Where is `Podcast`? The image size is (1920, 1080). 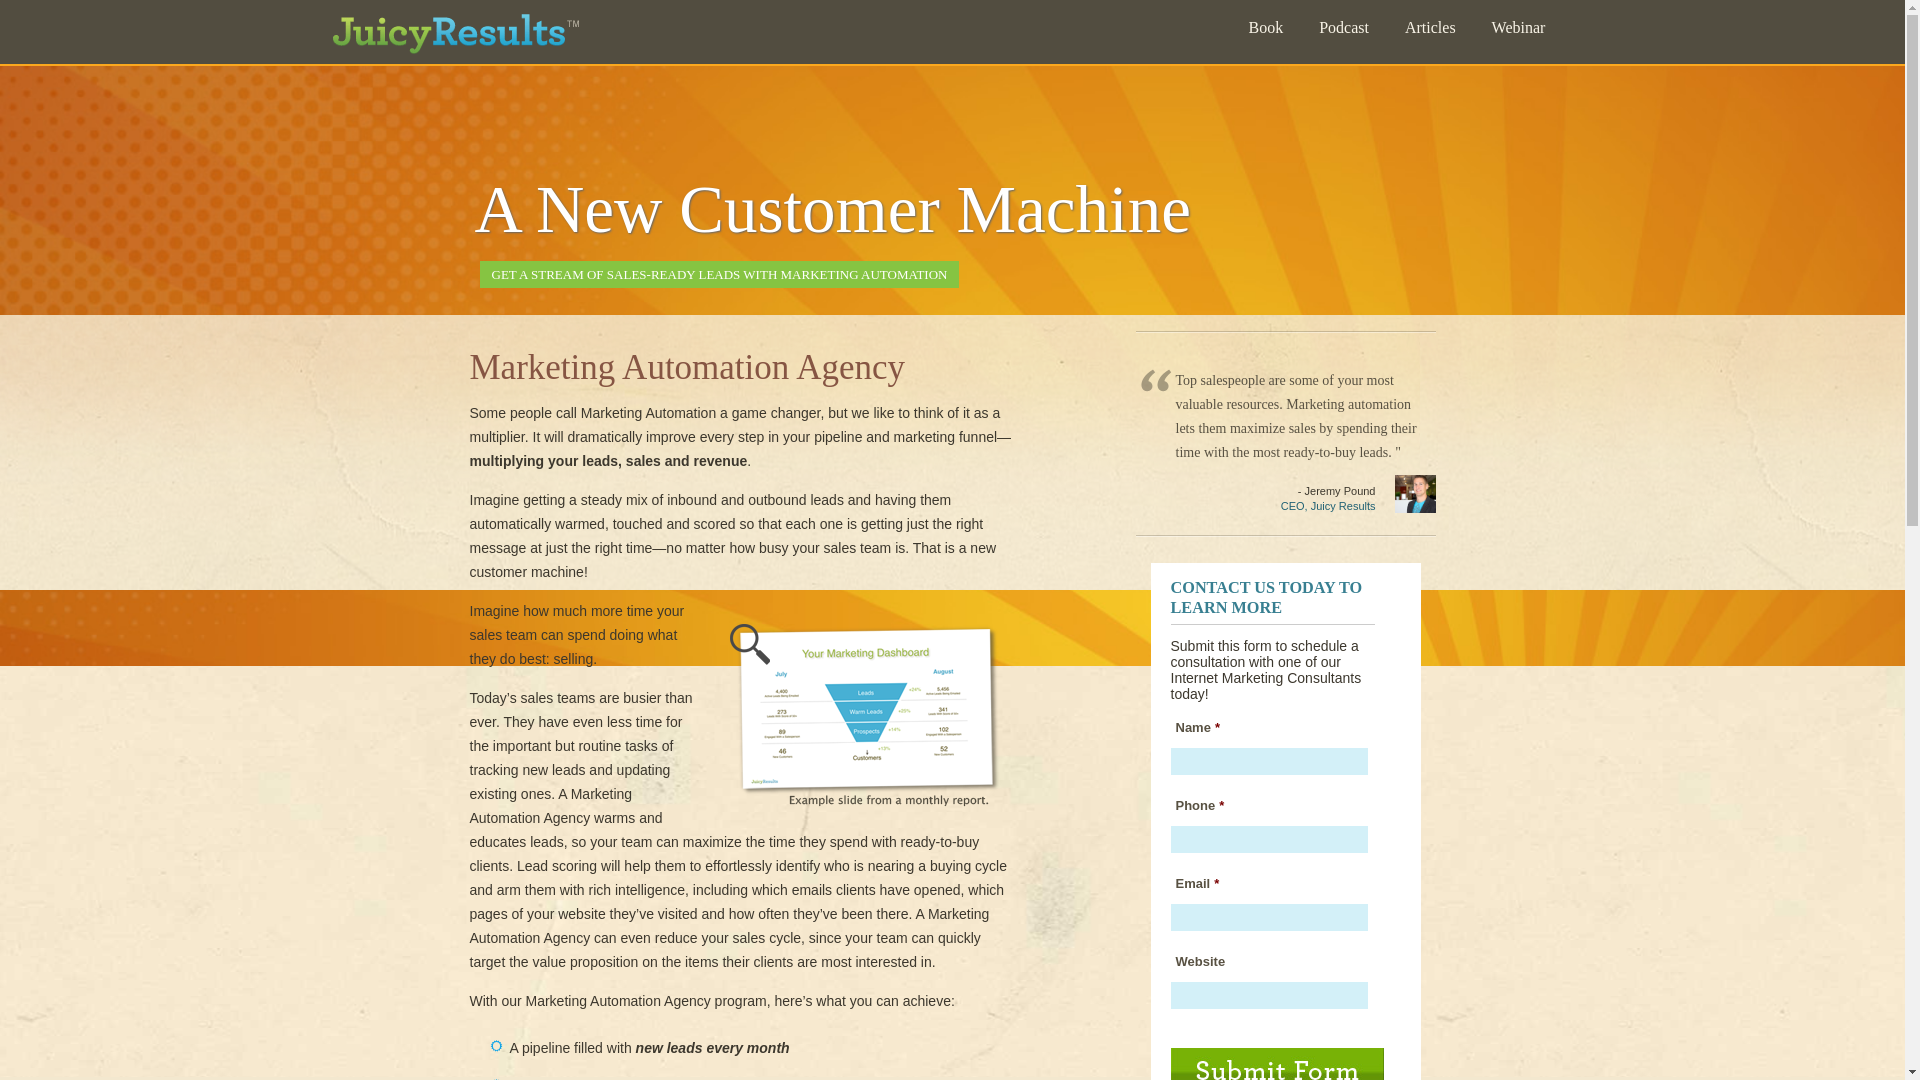 Podcast is located at coordinates (1344, 30).